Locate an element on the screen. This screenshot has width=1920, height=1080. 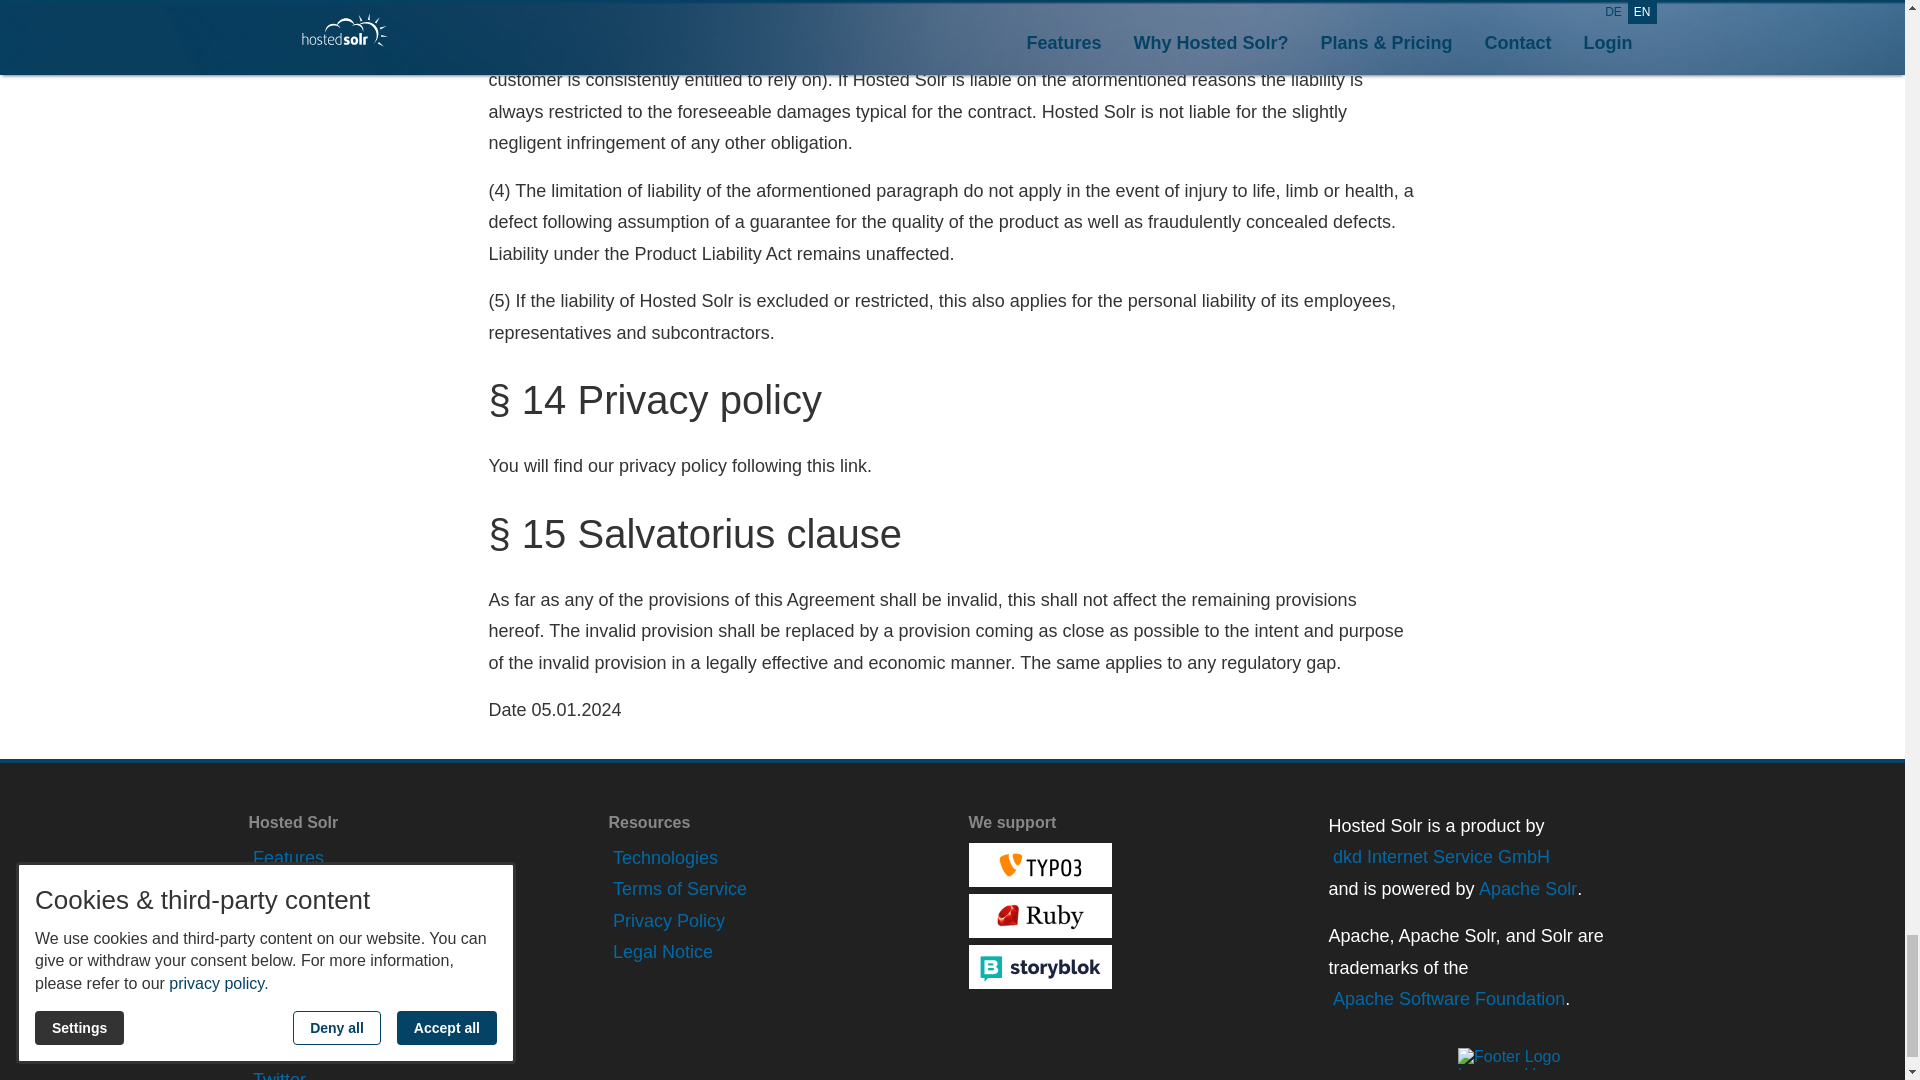
Apache Software Foundation is located at coordinates (1446, 1000).